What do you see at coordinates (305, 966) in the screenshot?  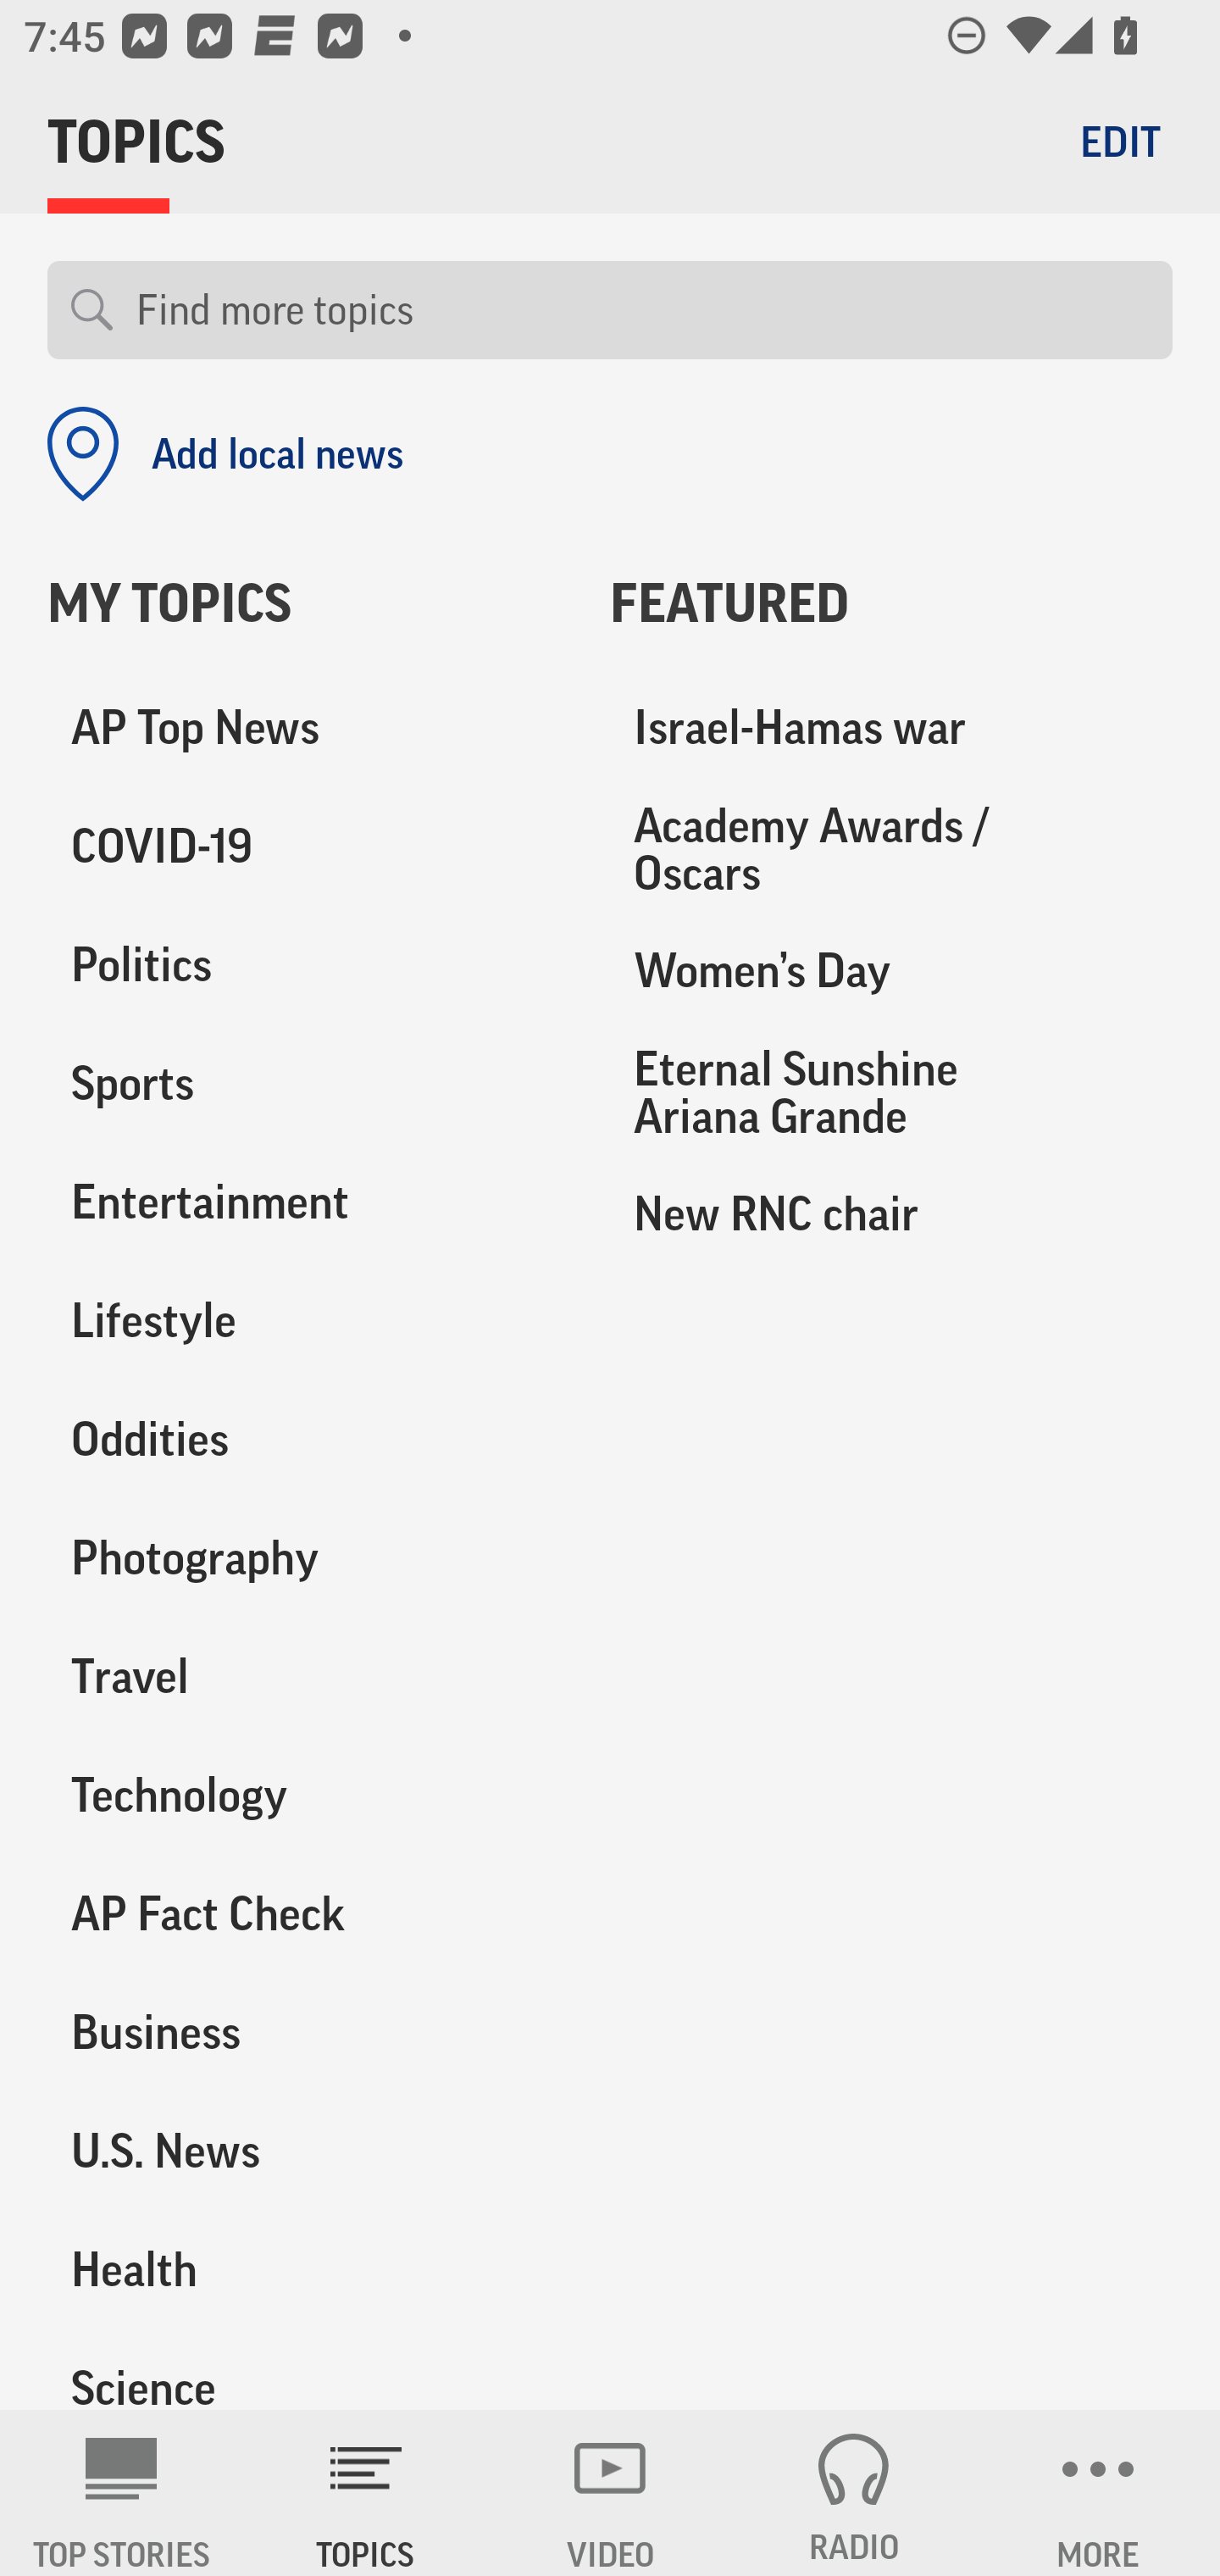 I see `Politics` at bounding box center [305, 966].